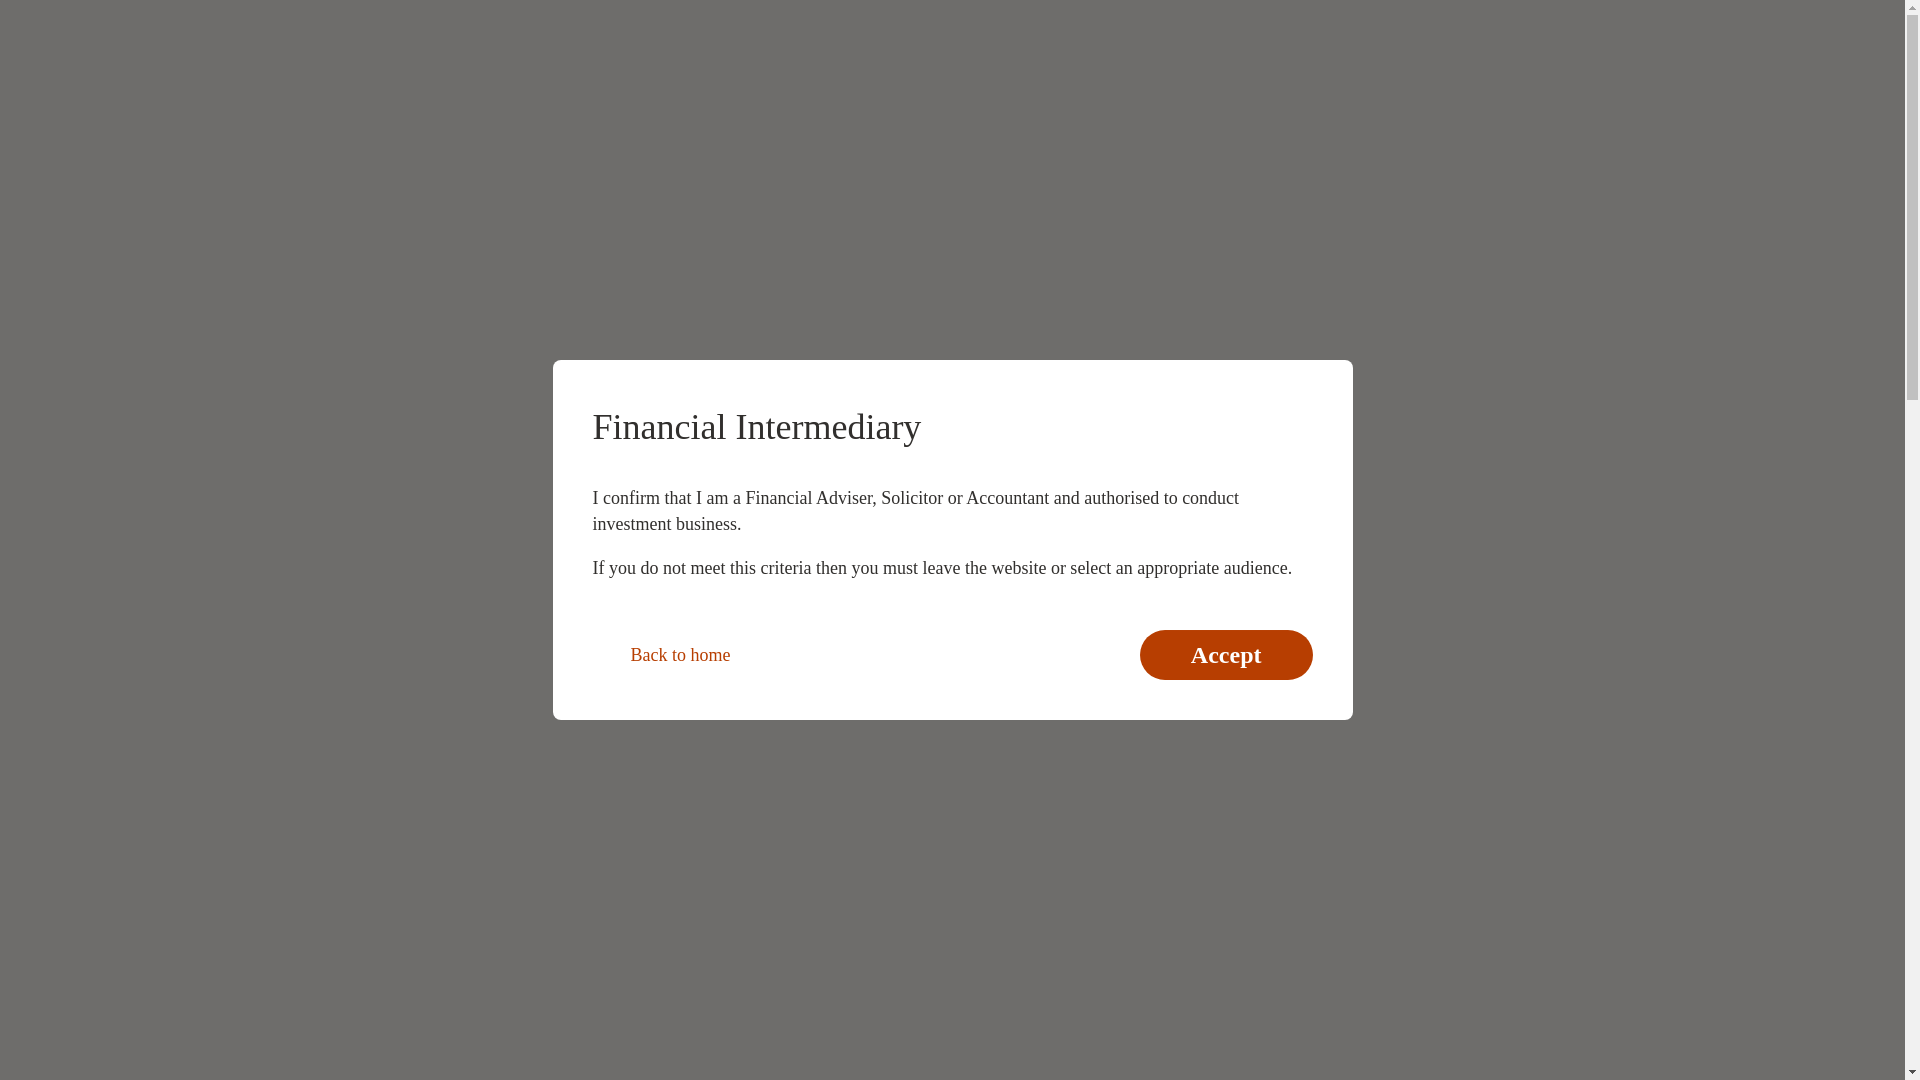  Describe the element at coordinates (434, 342) in the screenshot. I see `Client portal` at that location.